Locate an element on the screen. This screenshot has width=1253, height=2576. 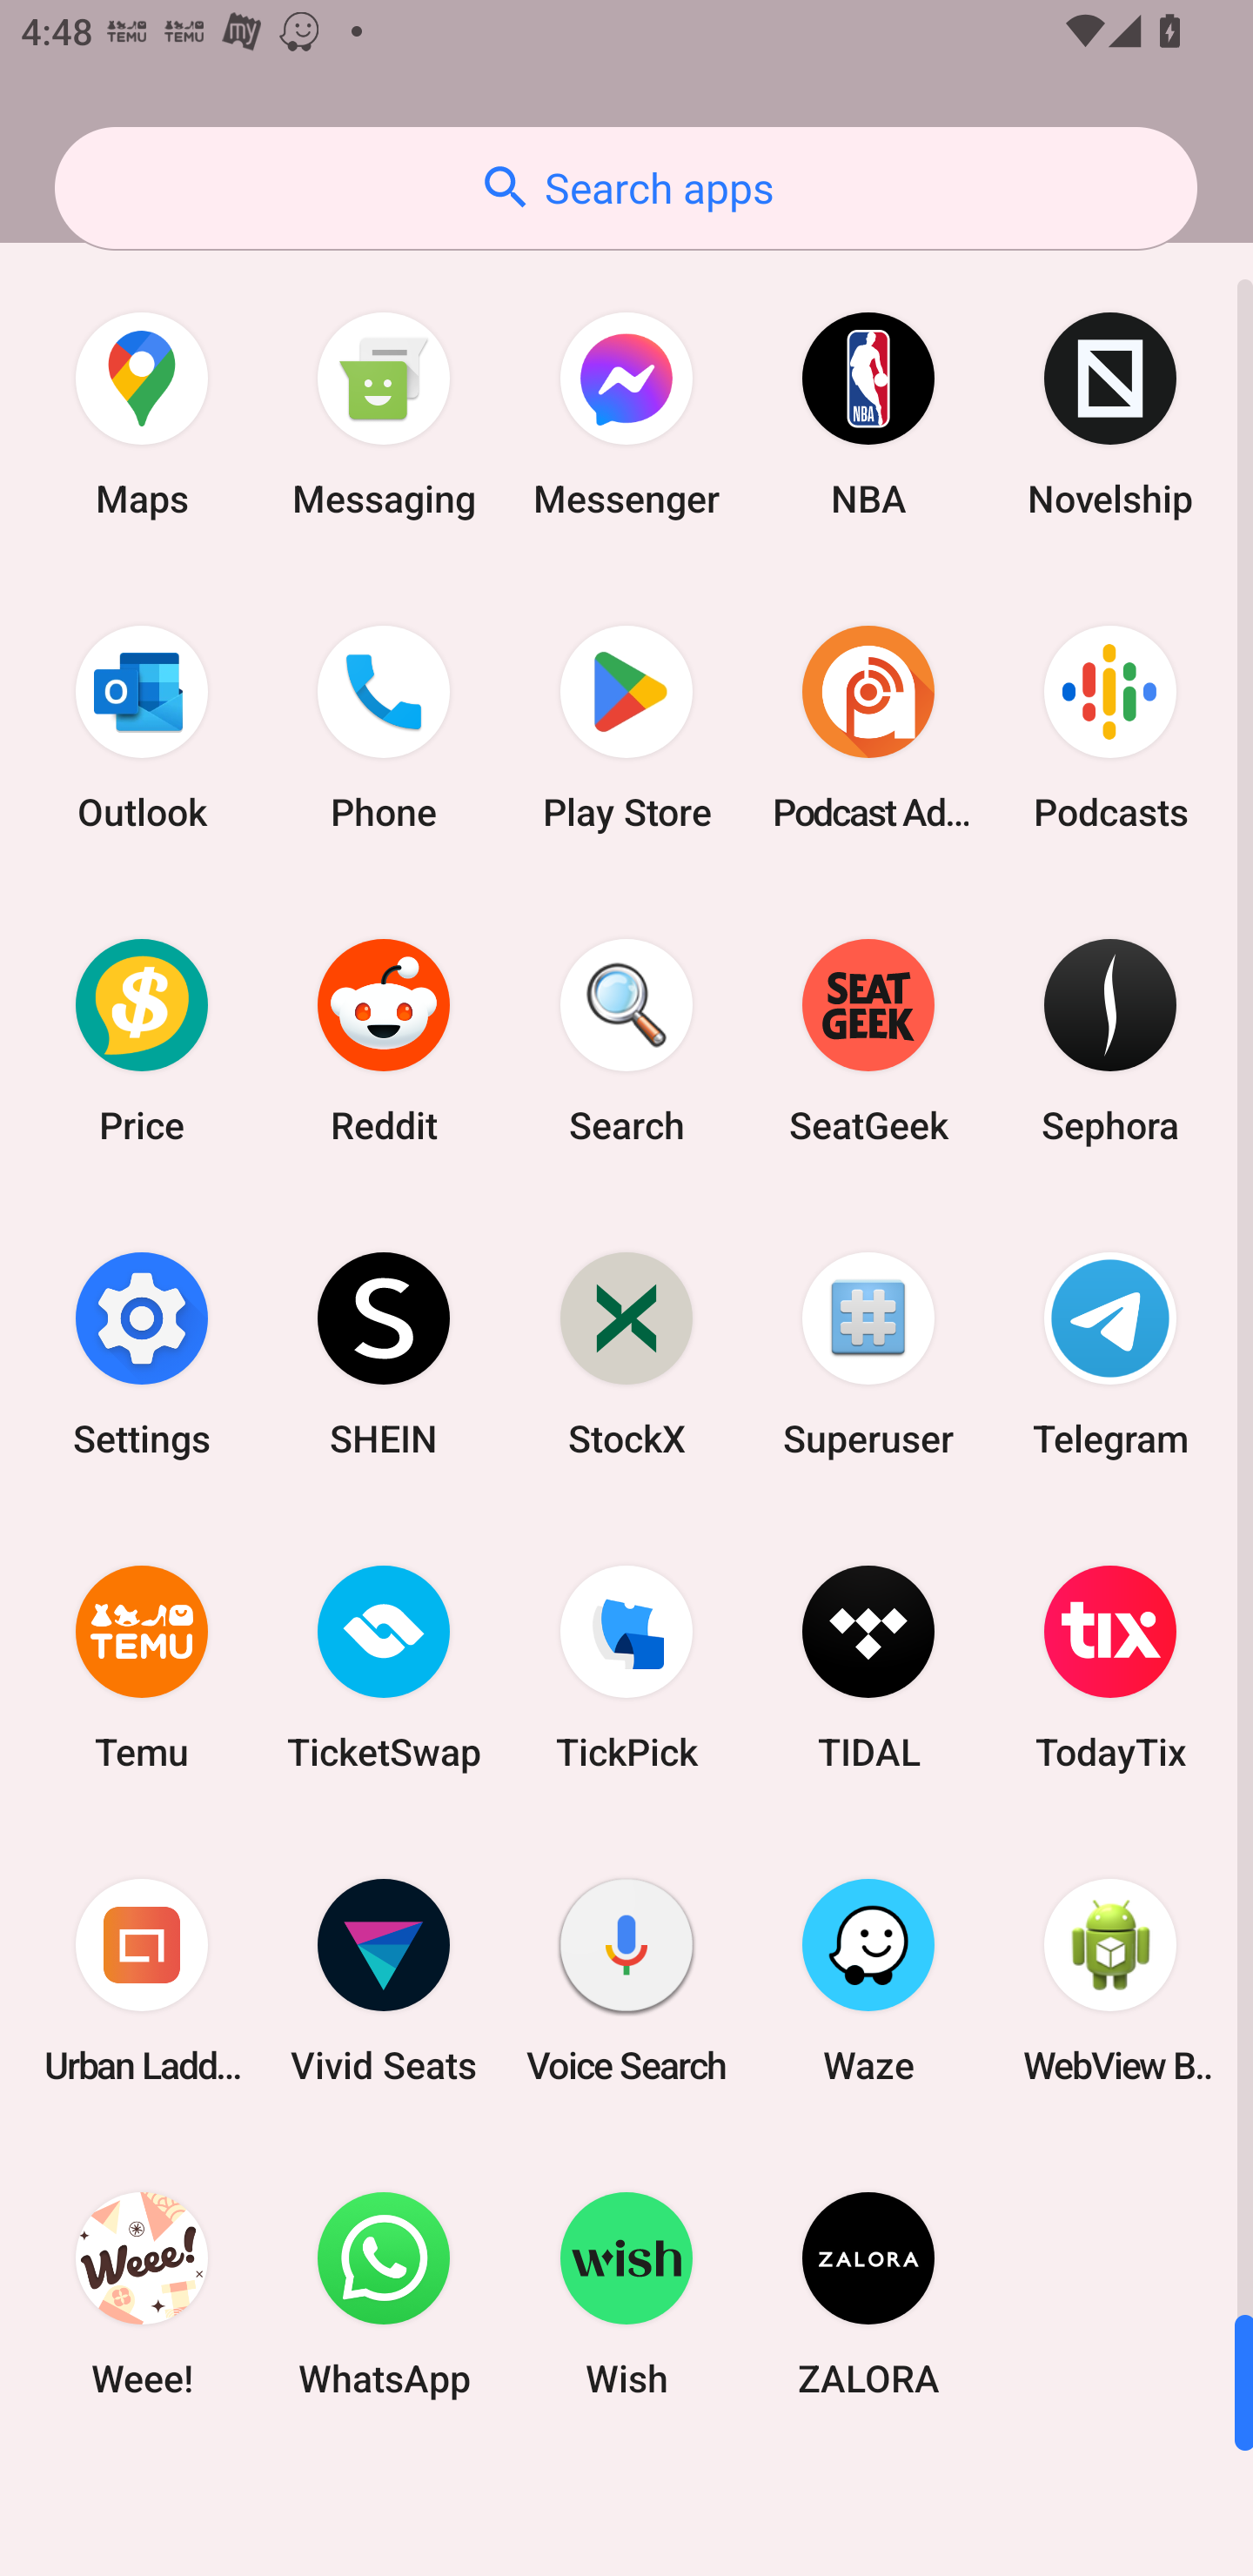
Phone is located at coordinates (384, 728).